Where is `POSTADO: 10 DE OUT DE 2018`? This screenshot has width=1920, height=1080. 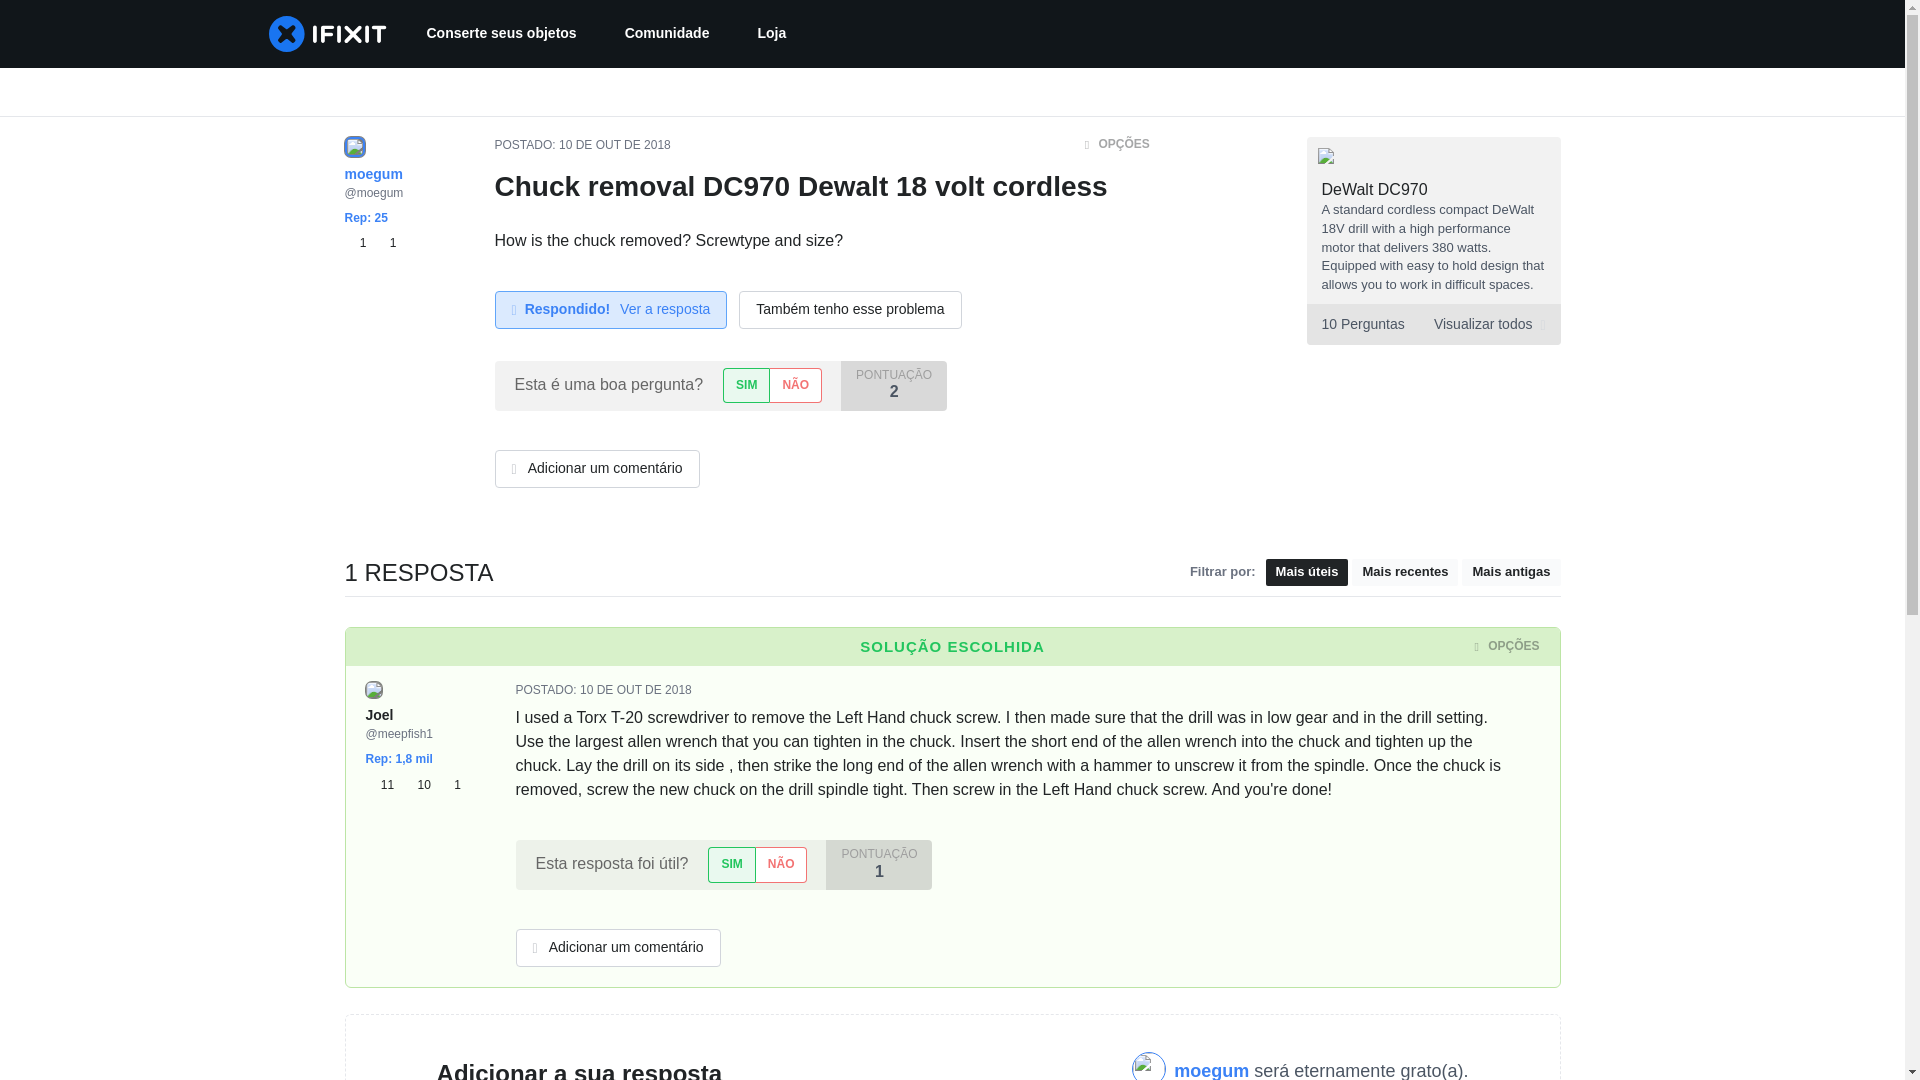 POSTADO: 10 DE OUT DE 2018 is located at coordinates (604, 689).